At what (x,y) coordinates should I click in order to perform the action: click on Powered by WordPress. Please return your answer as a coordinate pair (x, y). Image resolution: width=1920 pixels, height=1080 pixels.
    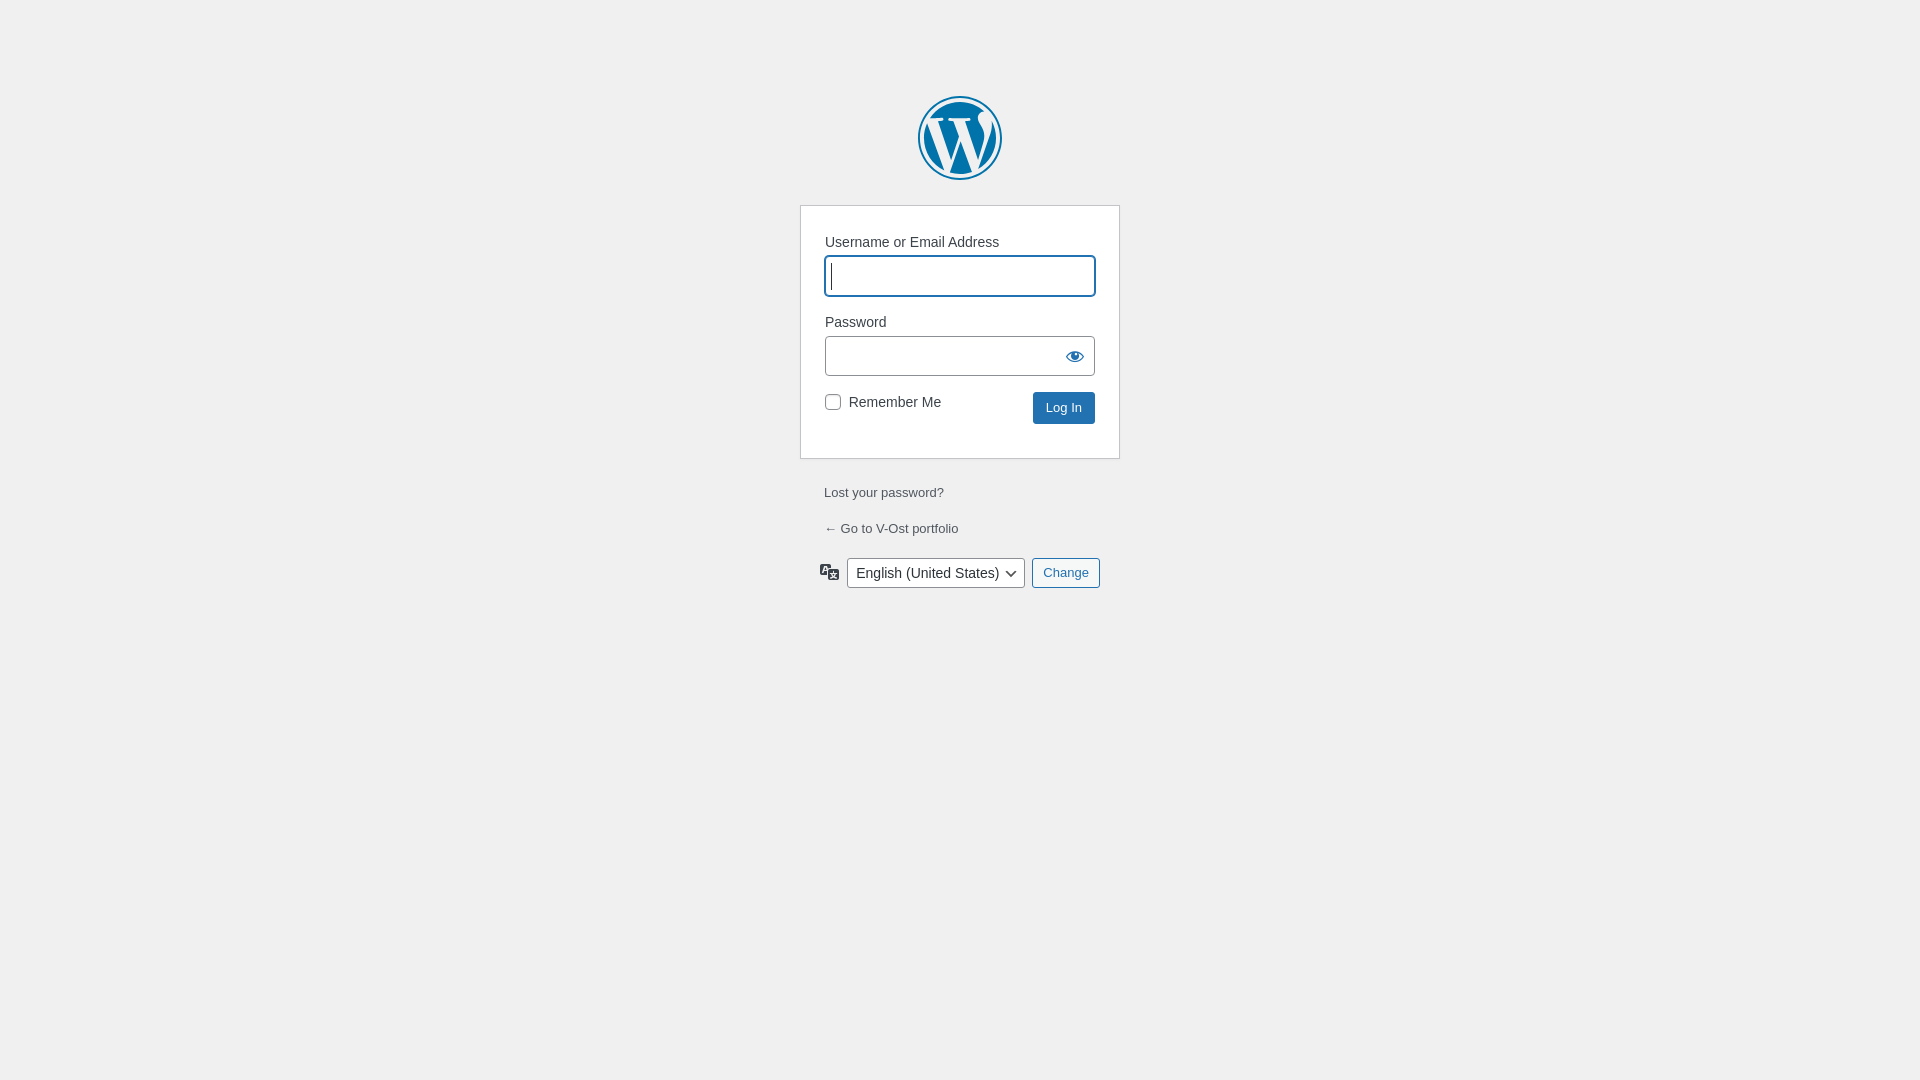
    Looking at the image, I should click on (960, 138).